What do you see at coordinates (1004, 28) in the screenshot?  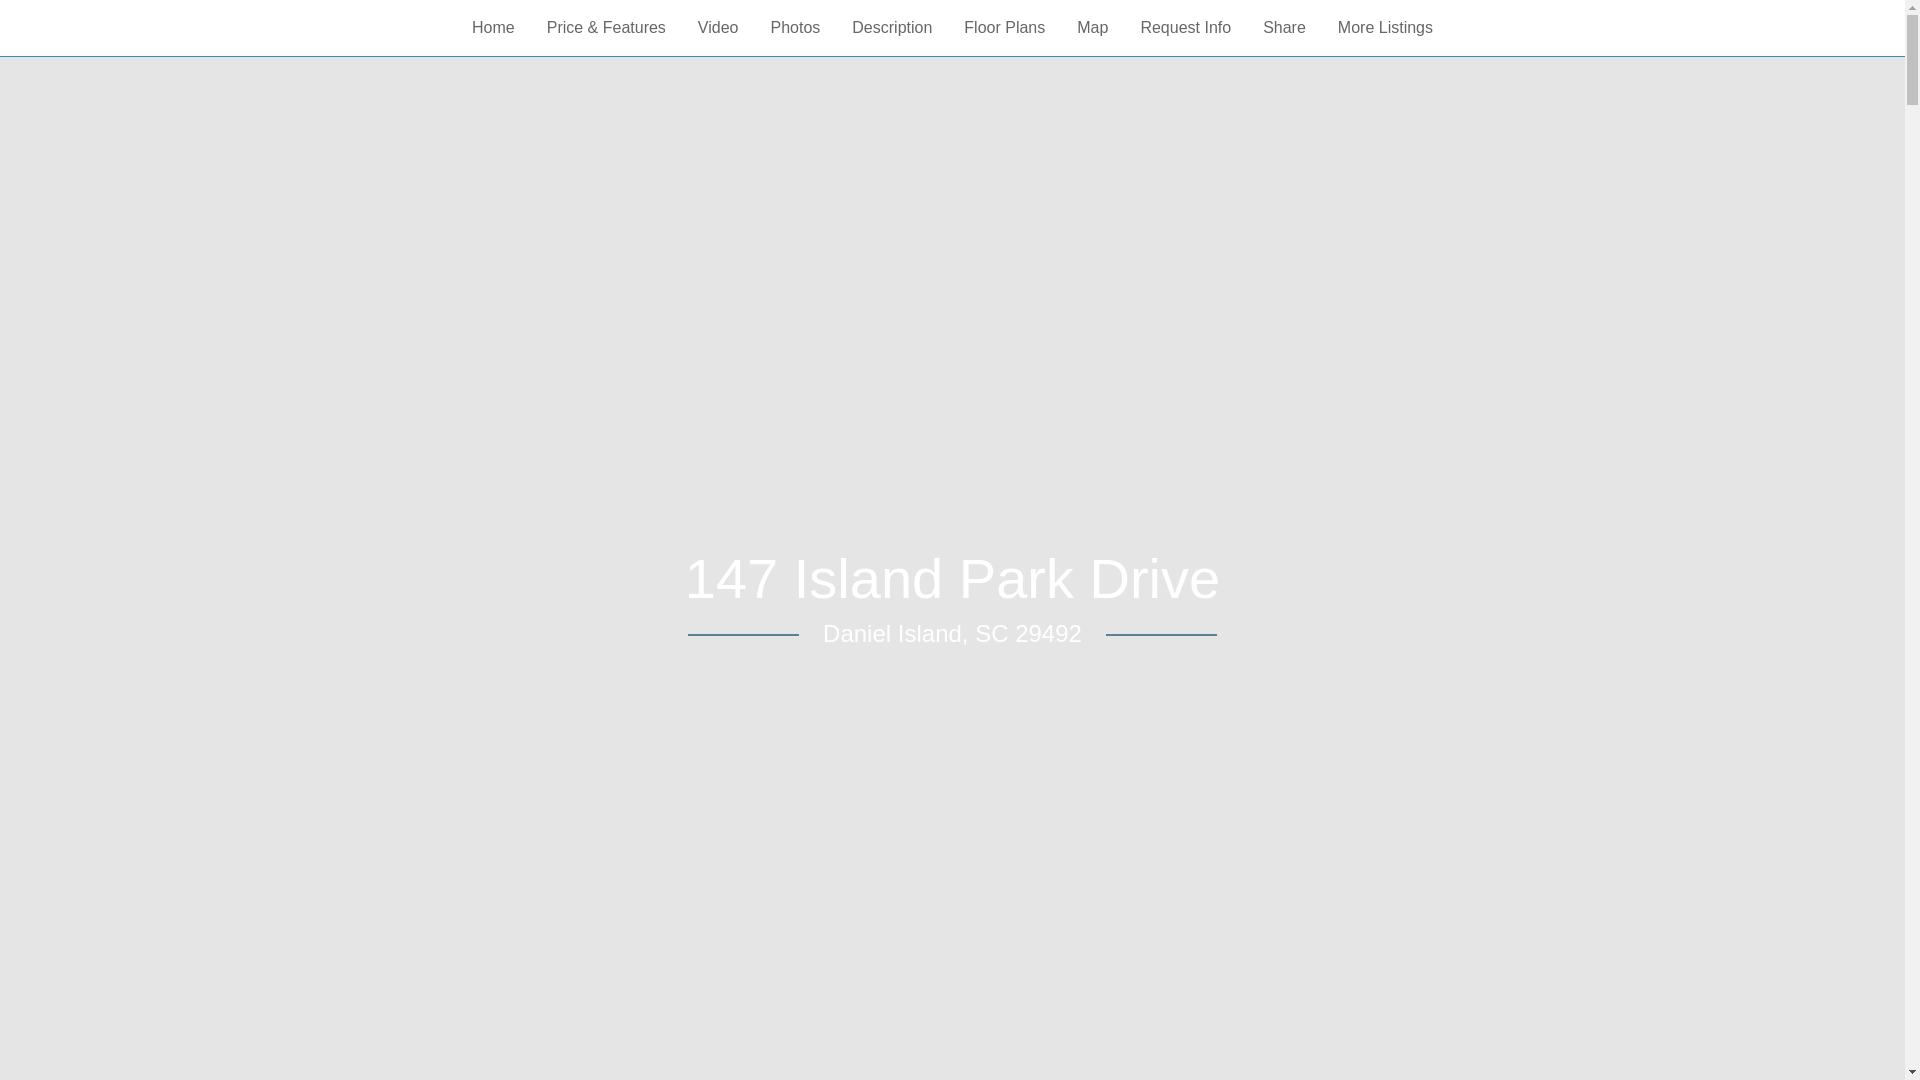 I see `Floor Plans` at bounding box center [1004, 28].